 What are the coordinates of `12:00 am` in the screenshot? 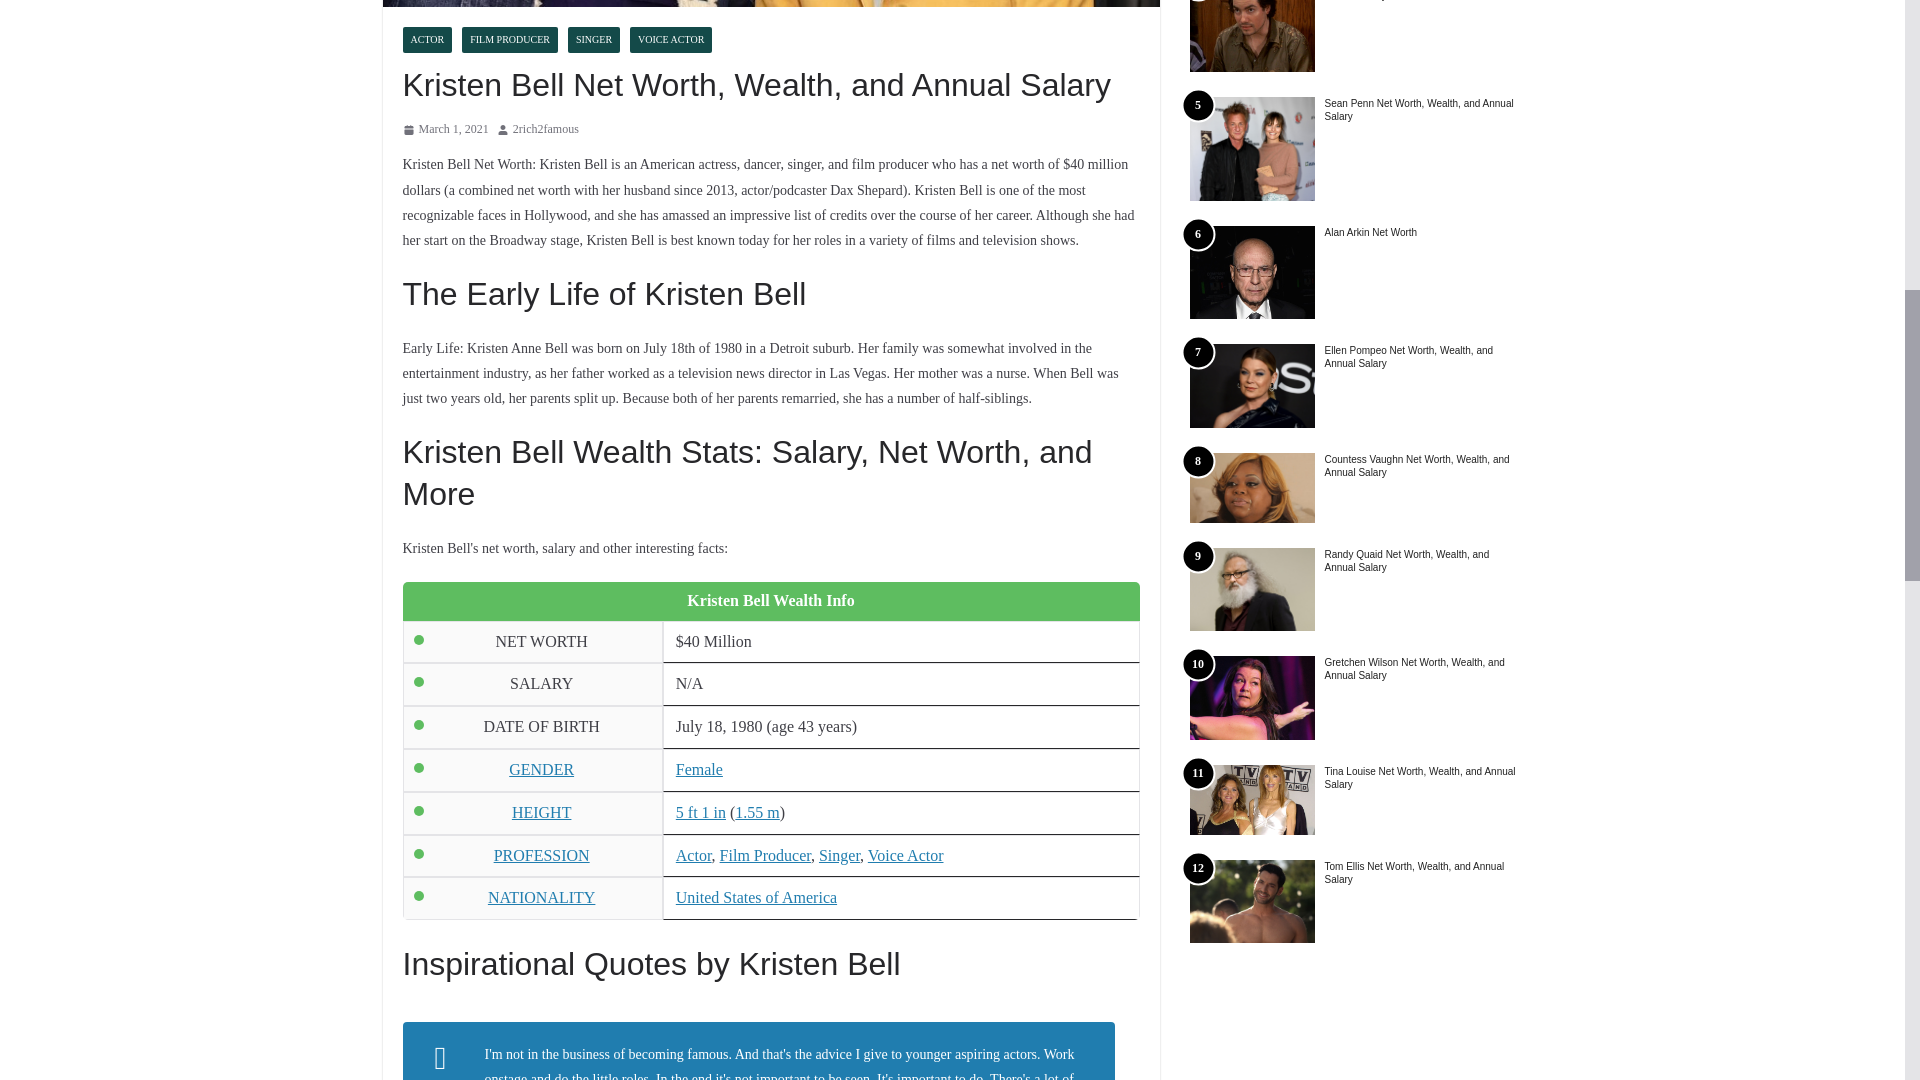 It's located at (444, 130).